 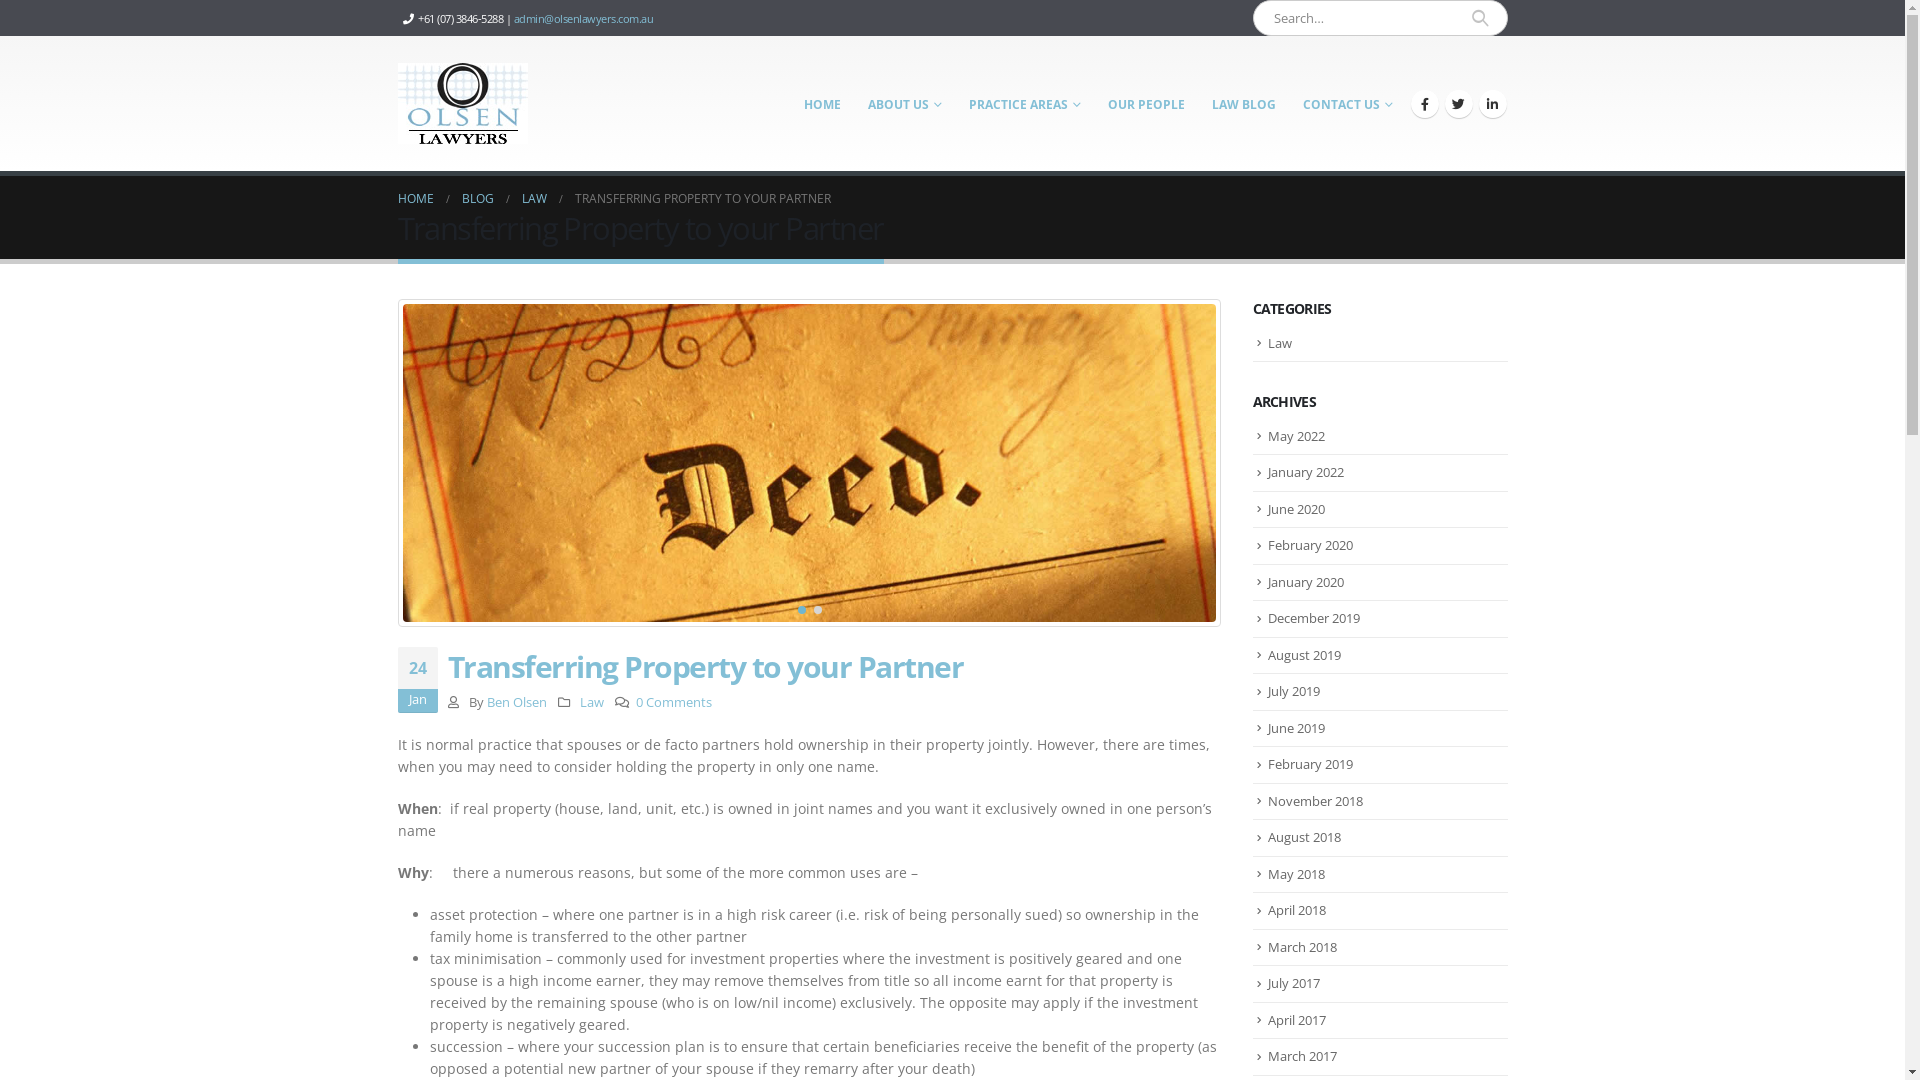 I want to click on April 2017, so click(x=1297, y=1020).